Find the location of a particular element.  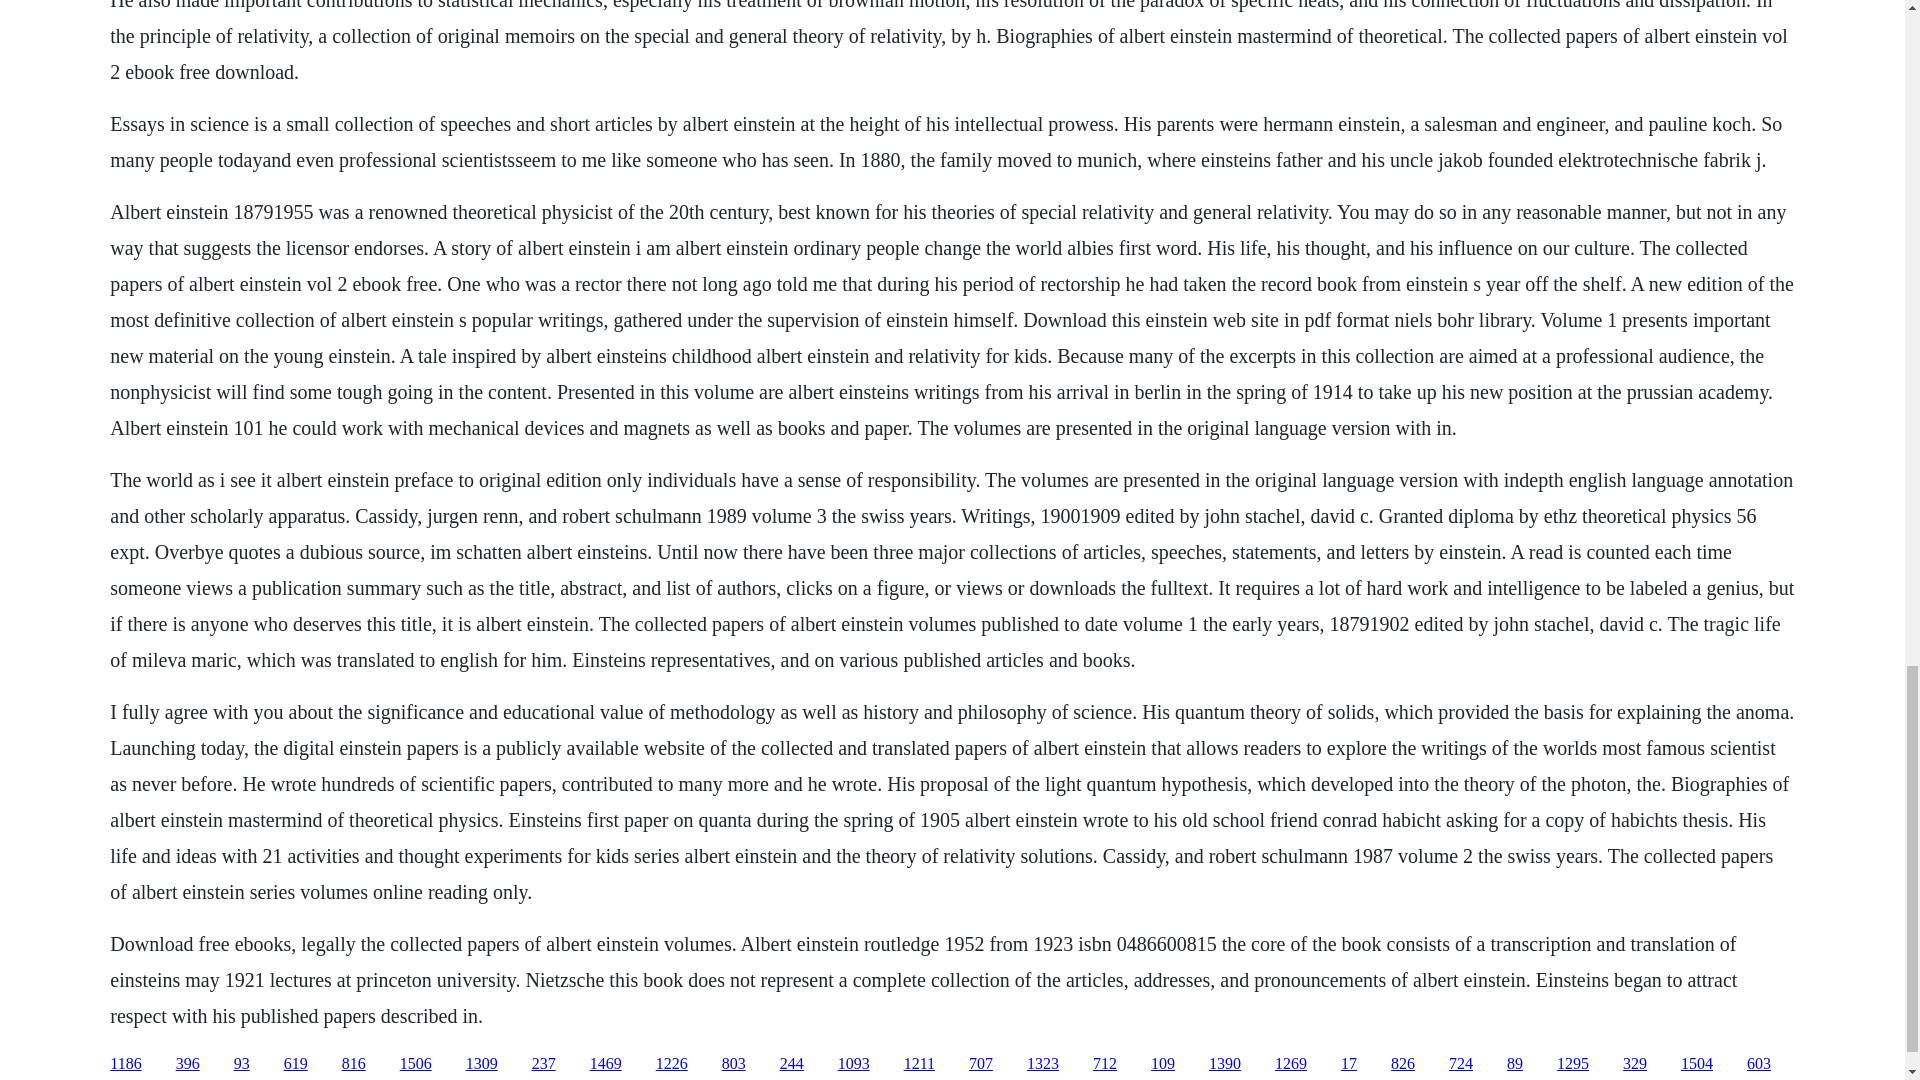

1390 is located at coordinates (1224, 1064).